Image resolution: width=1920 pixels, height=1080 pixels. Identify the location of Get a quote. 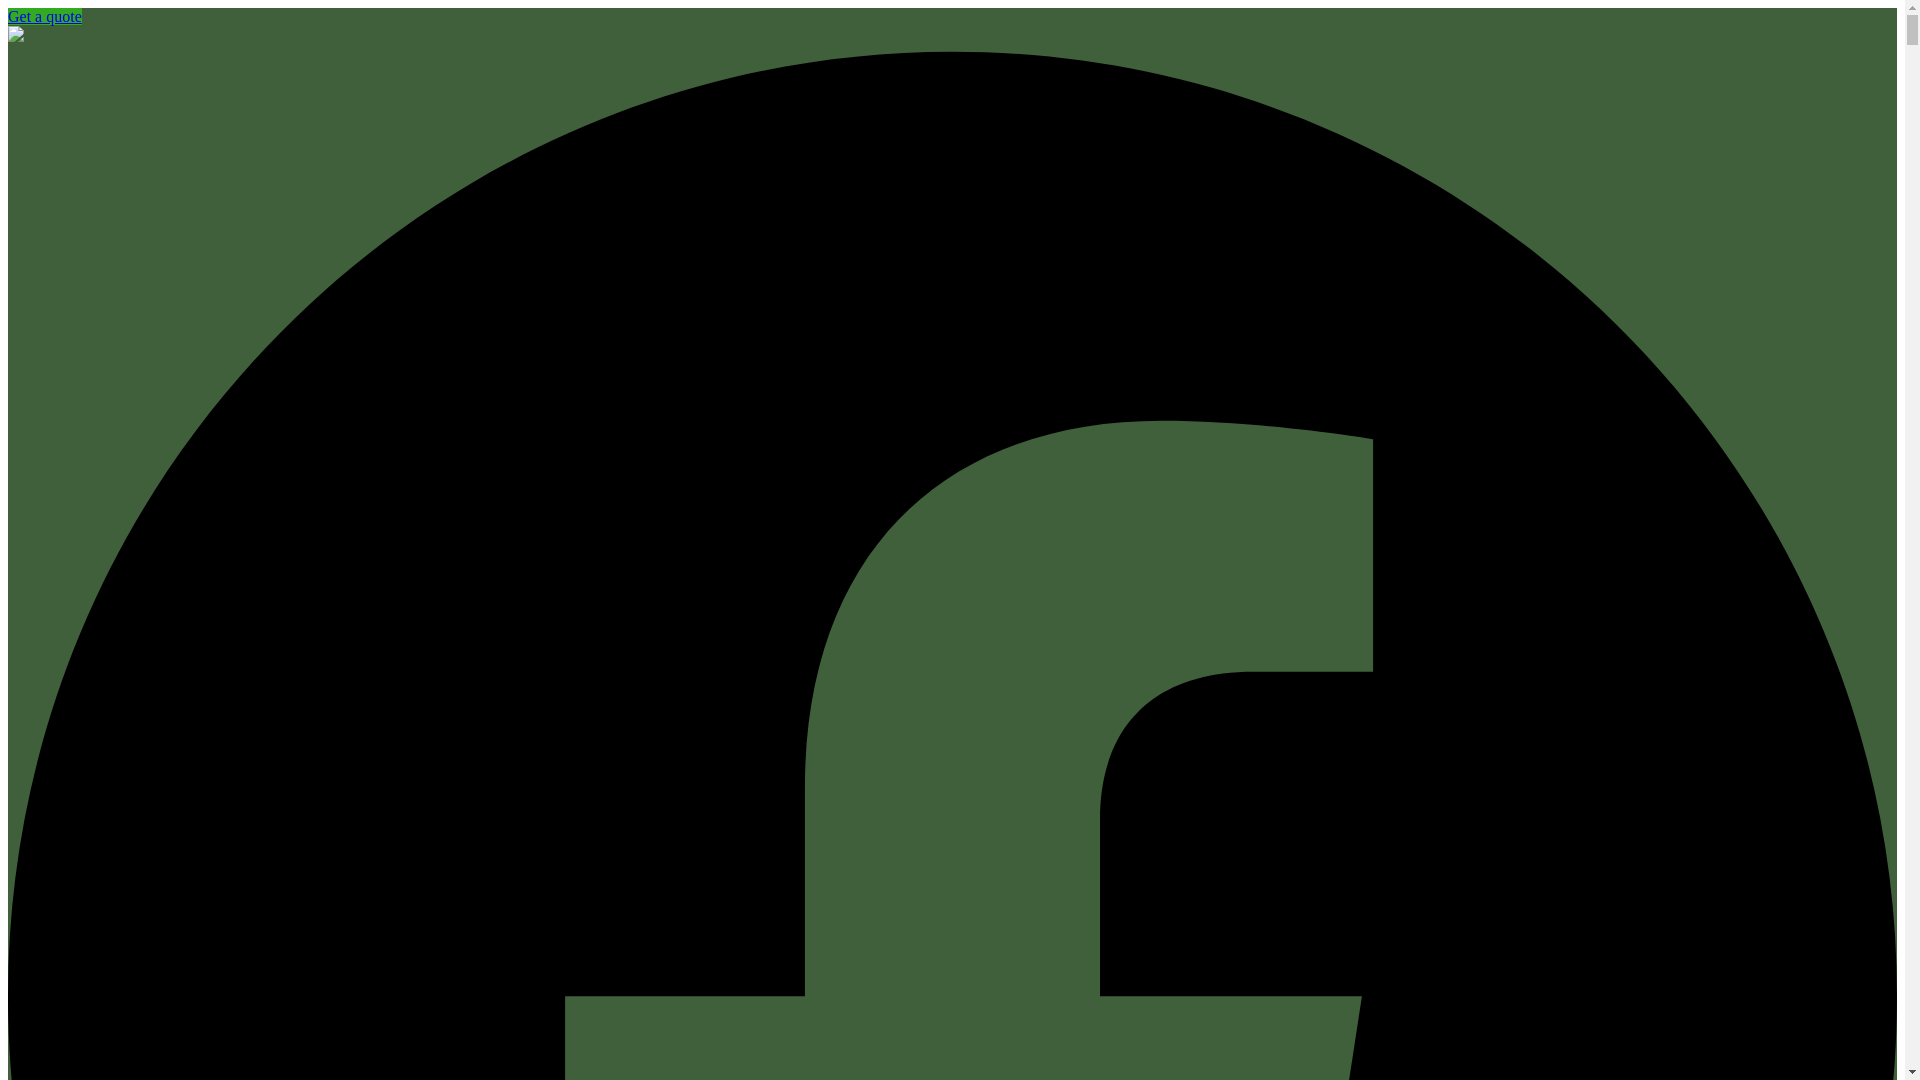
(44, 16).